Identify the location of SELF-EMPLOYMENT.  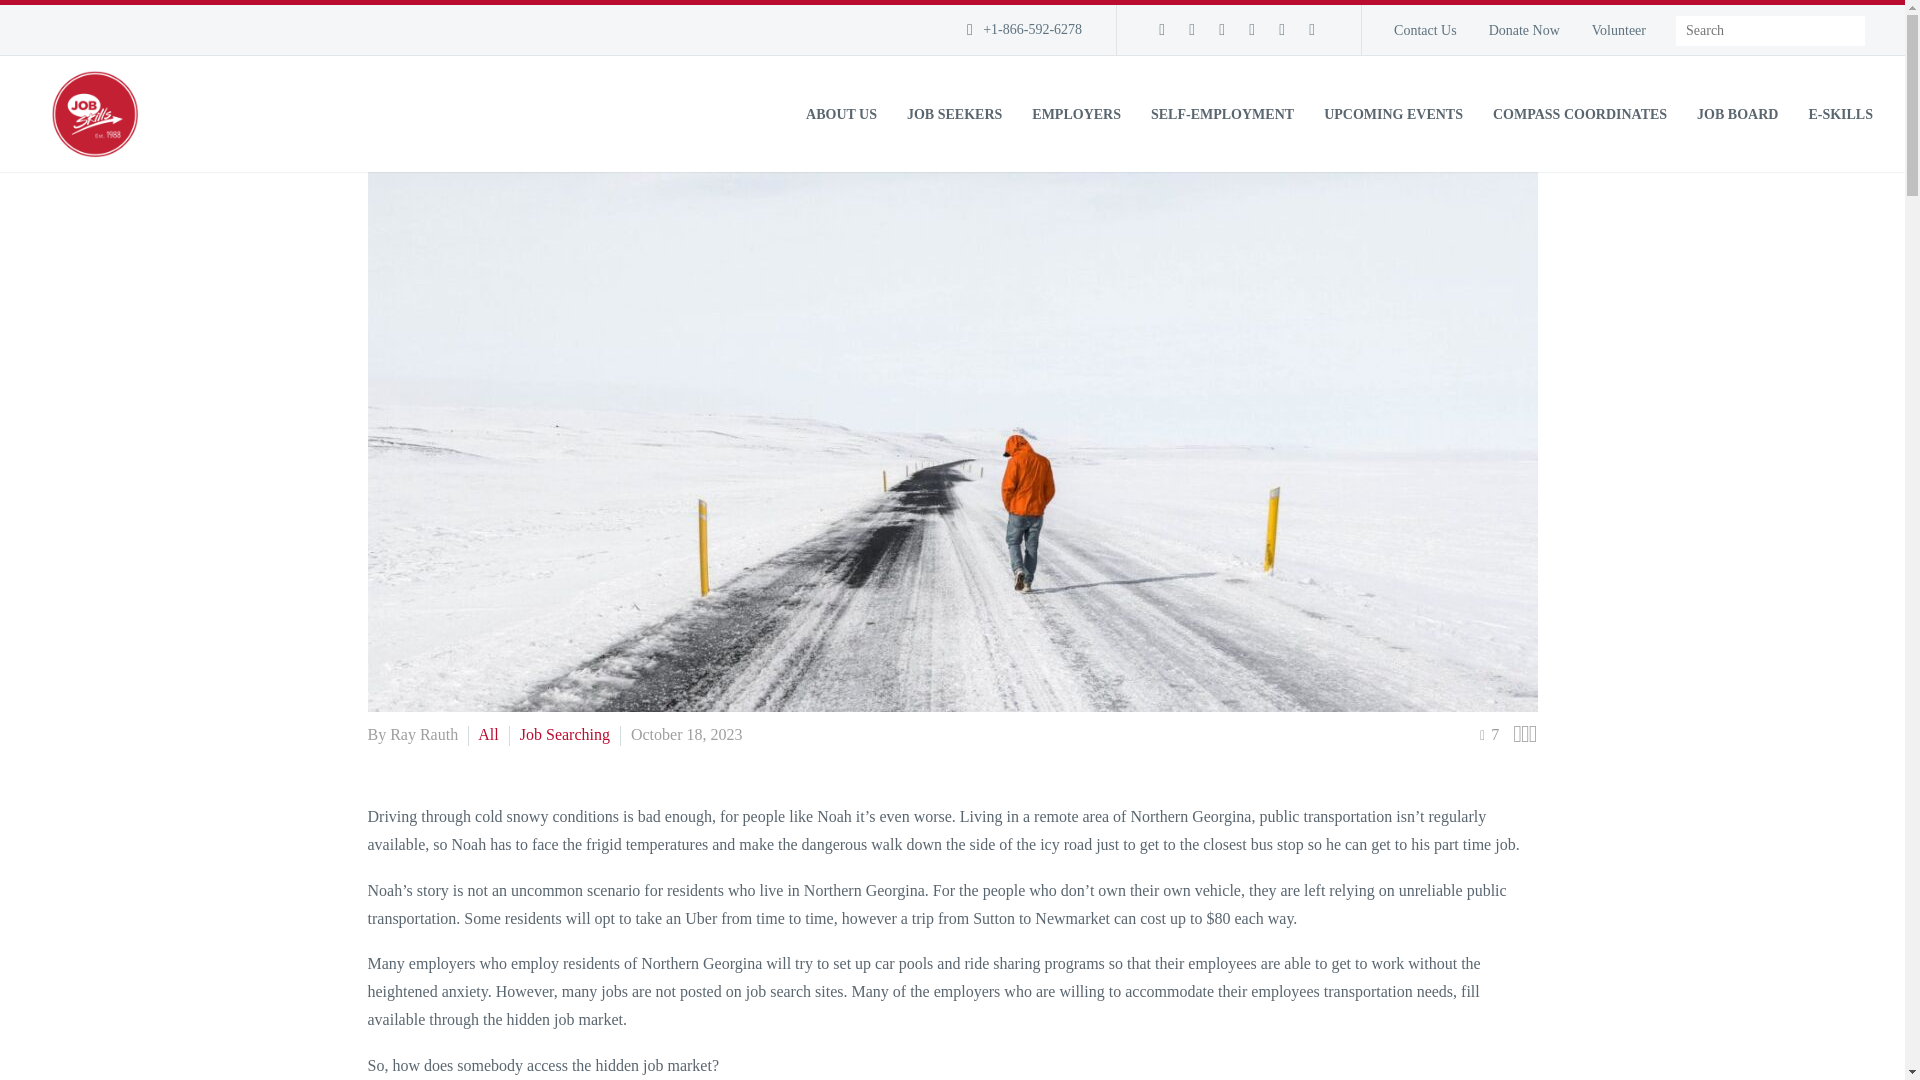
(1222, 114).